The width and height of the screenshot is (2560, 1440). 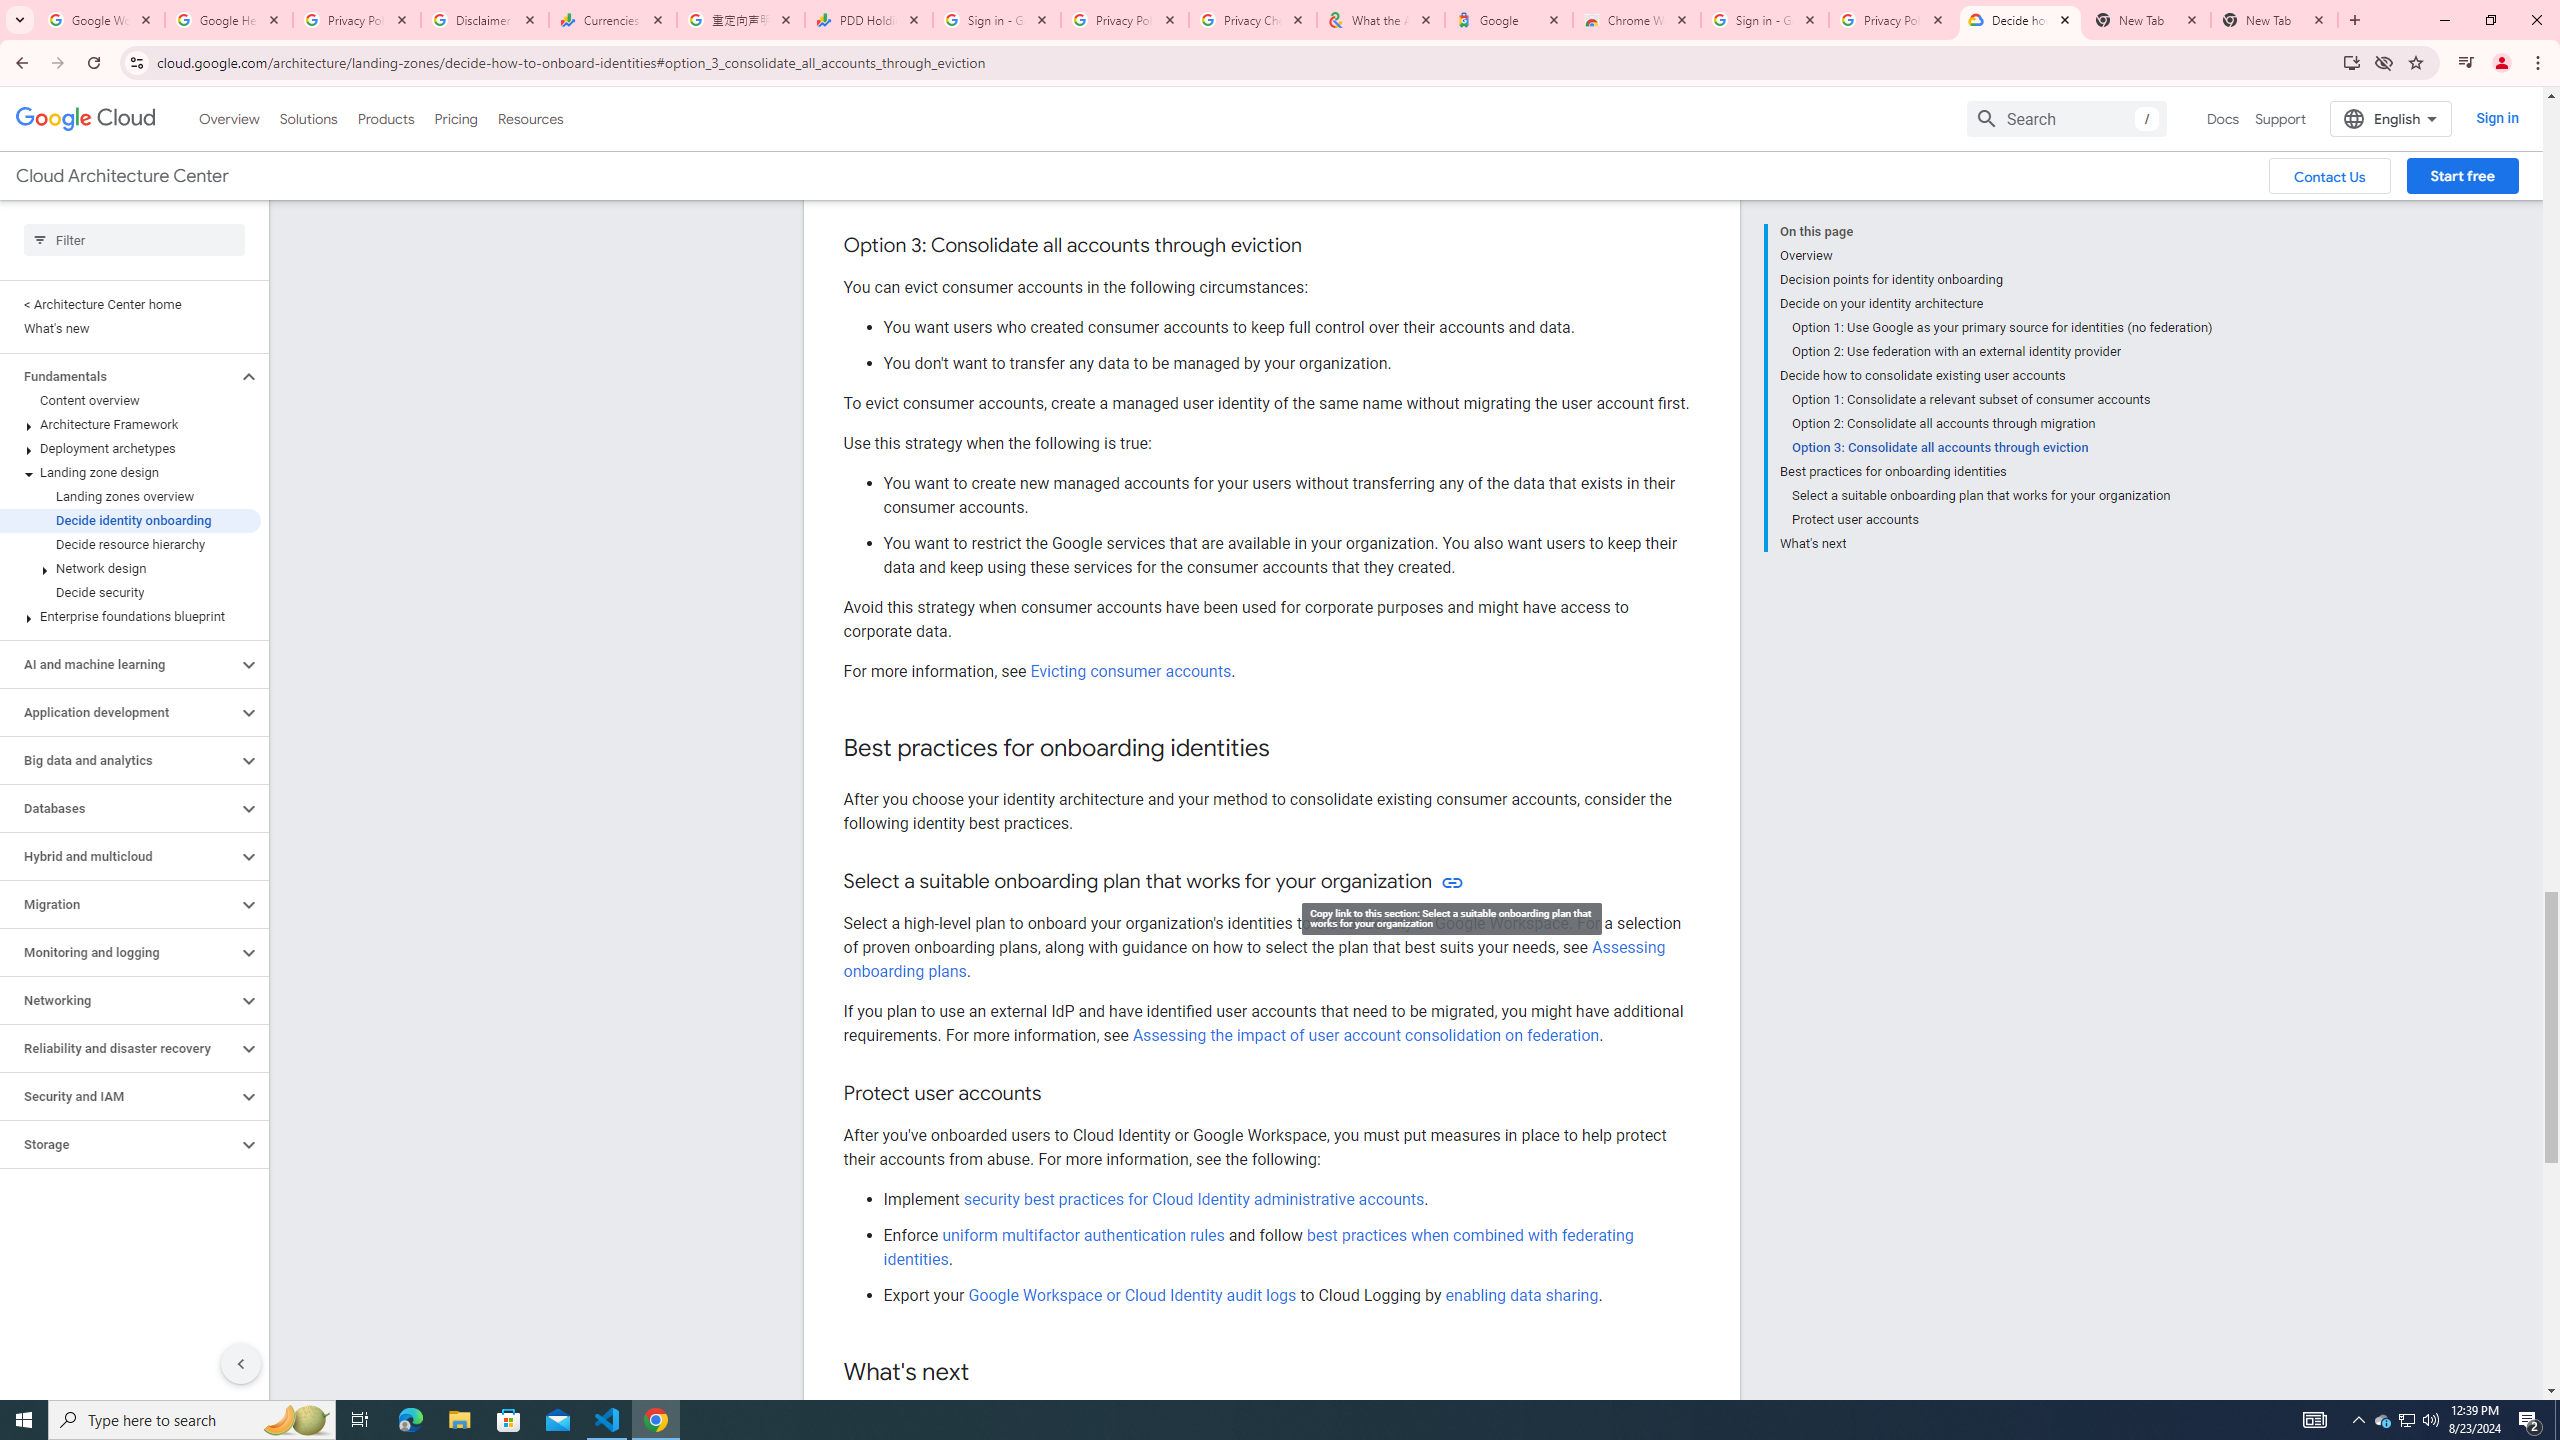 I want to click on Evicting consumer accounts, so click(x=1130, y=672).